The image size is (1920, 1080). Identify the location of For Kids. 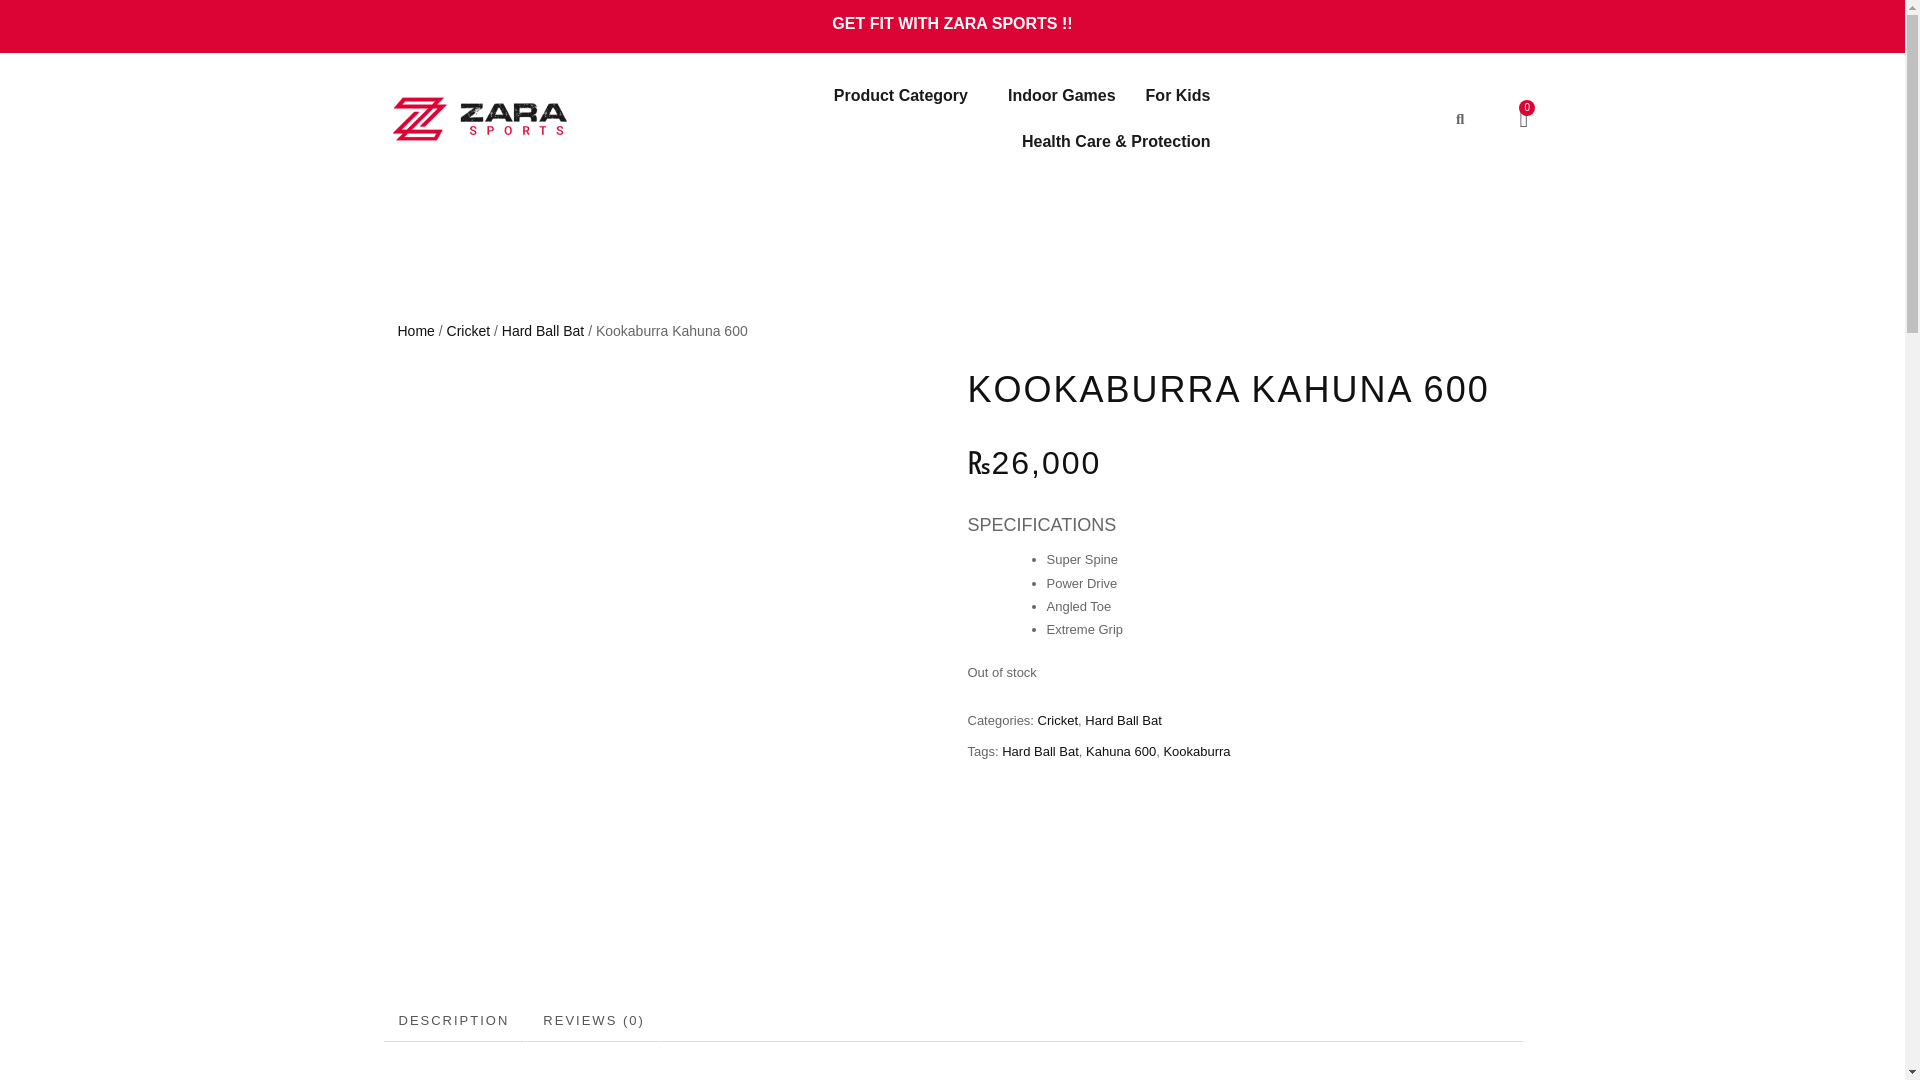
(1178, 96).